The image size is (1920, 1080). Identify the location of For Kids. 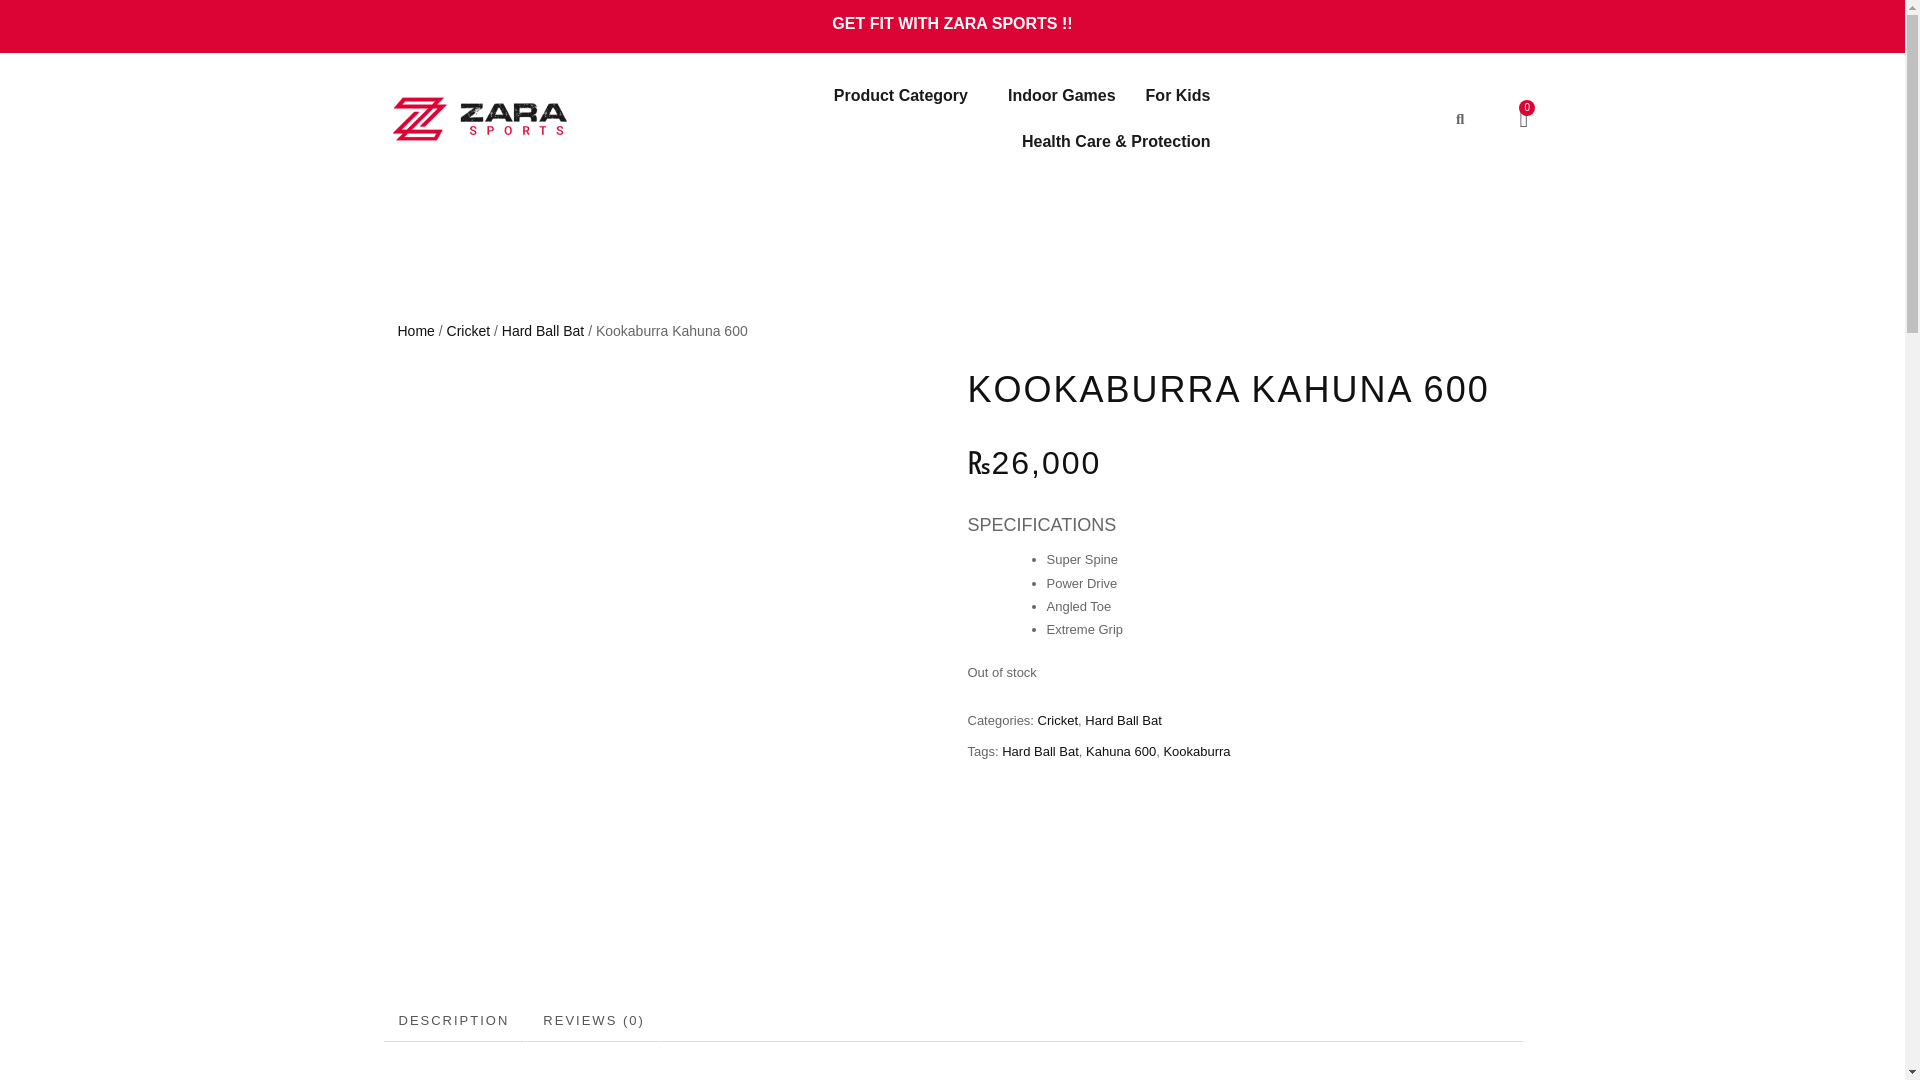
(1178, 96).